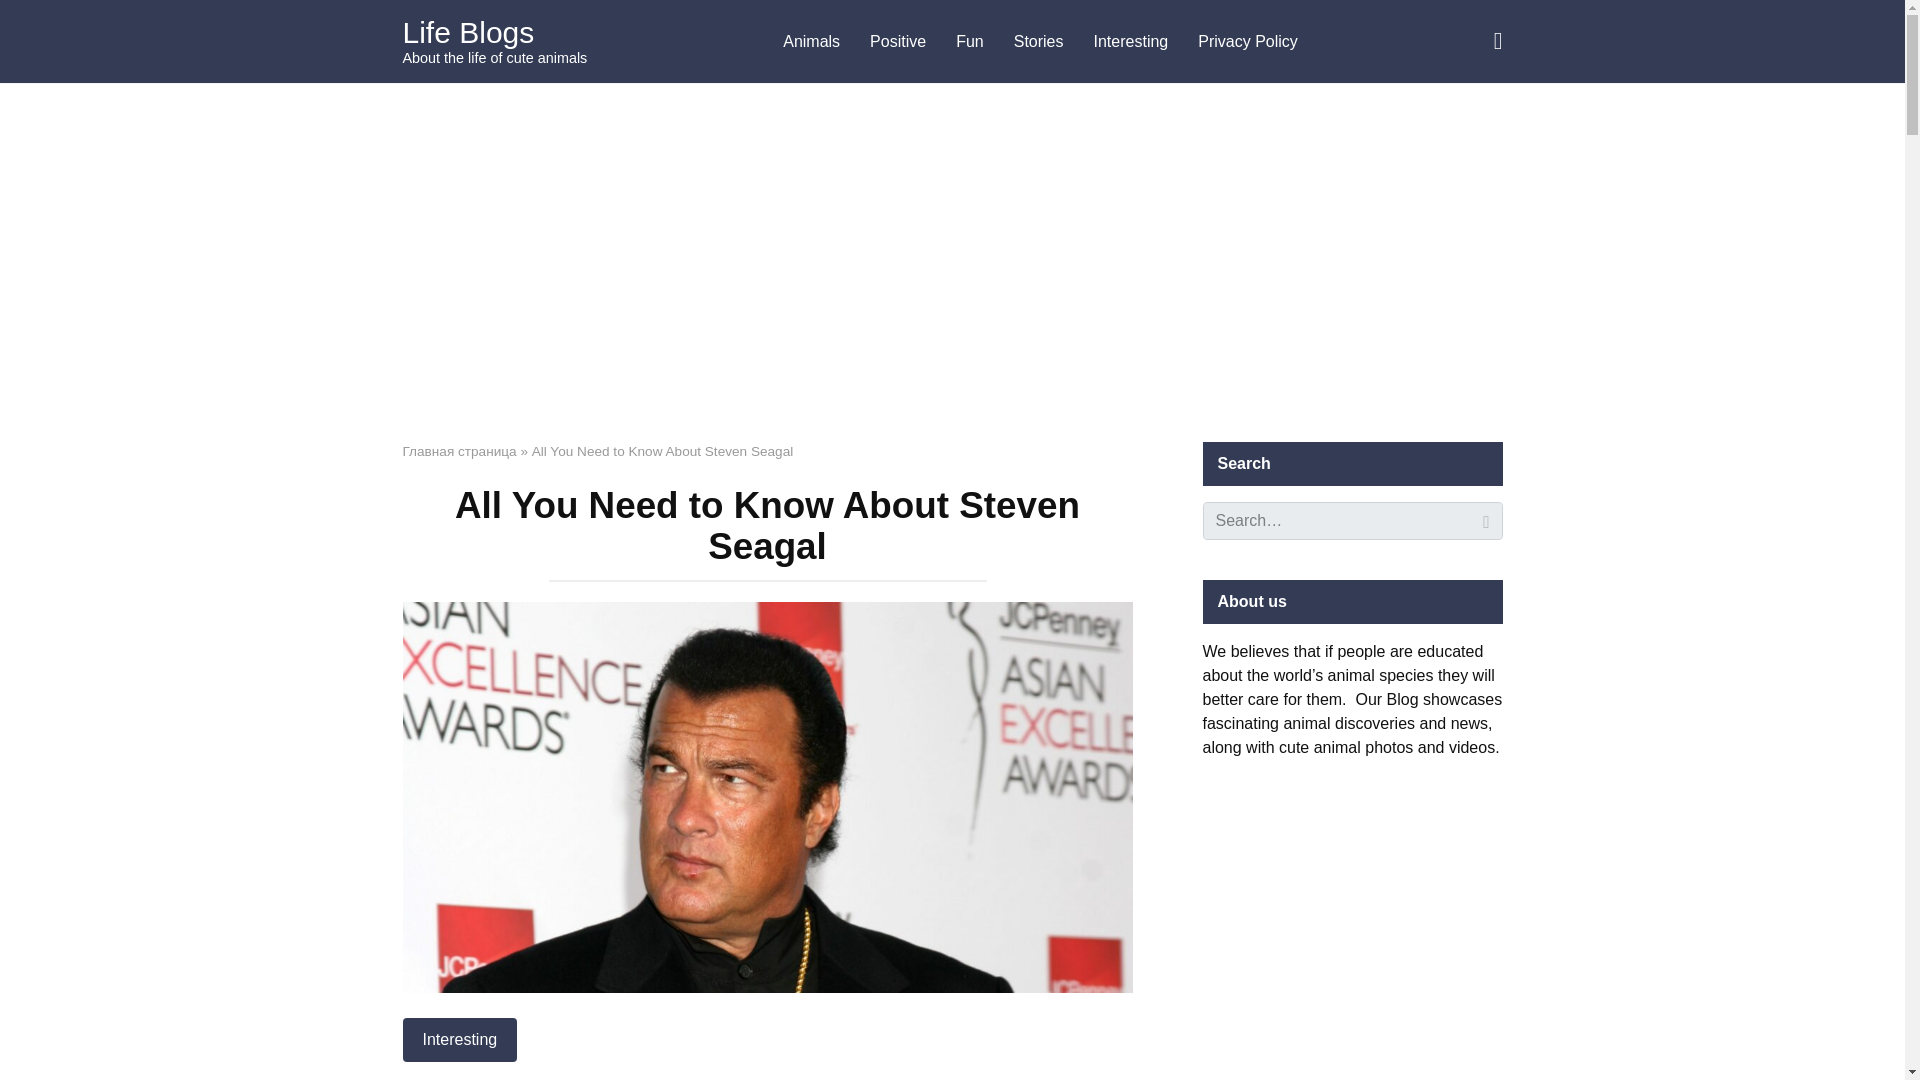  What do you see at coordinates (458, 1040) in the screenshot?
I see `Interesting` at bounding box center [458, 1040].